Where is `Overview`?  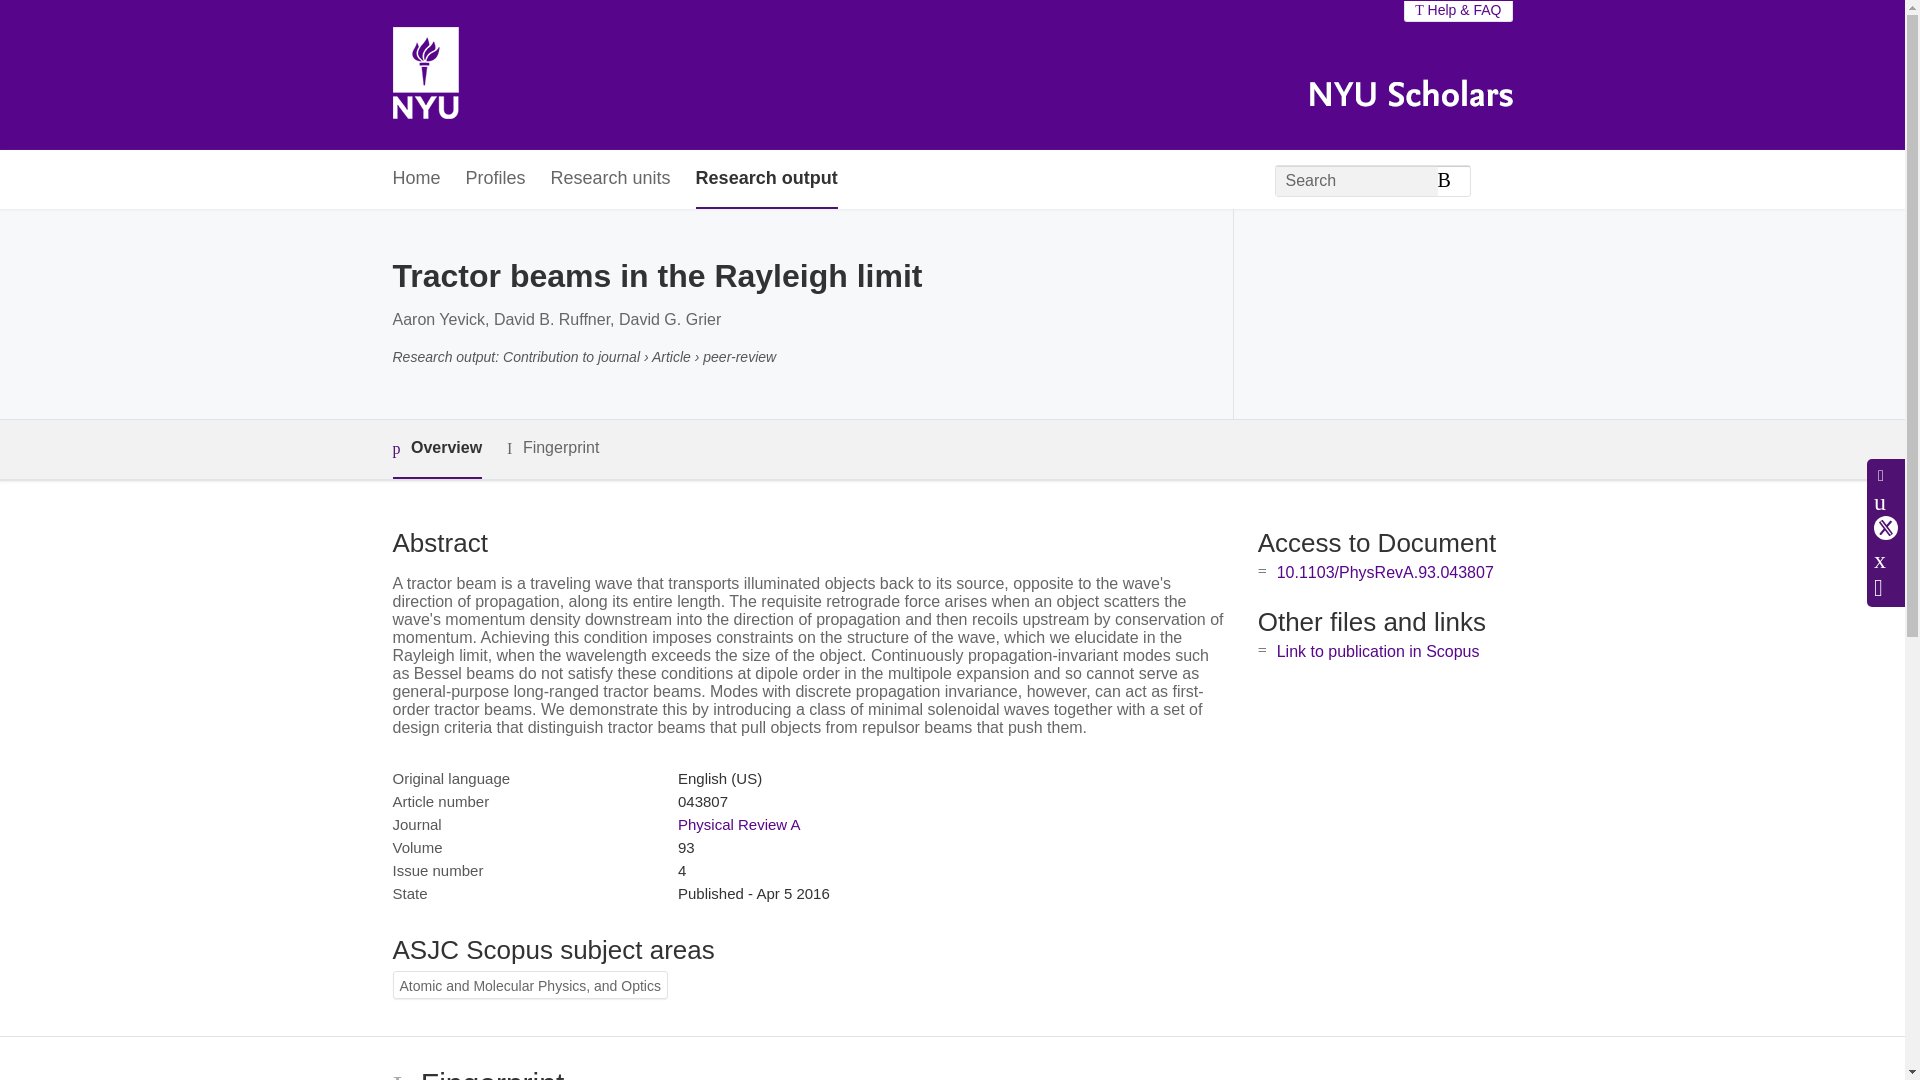 Overview is located at coordinates (436, 450).